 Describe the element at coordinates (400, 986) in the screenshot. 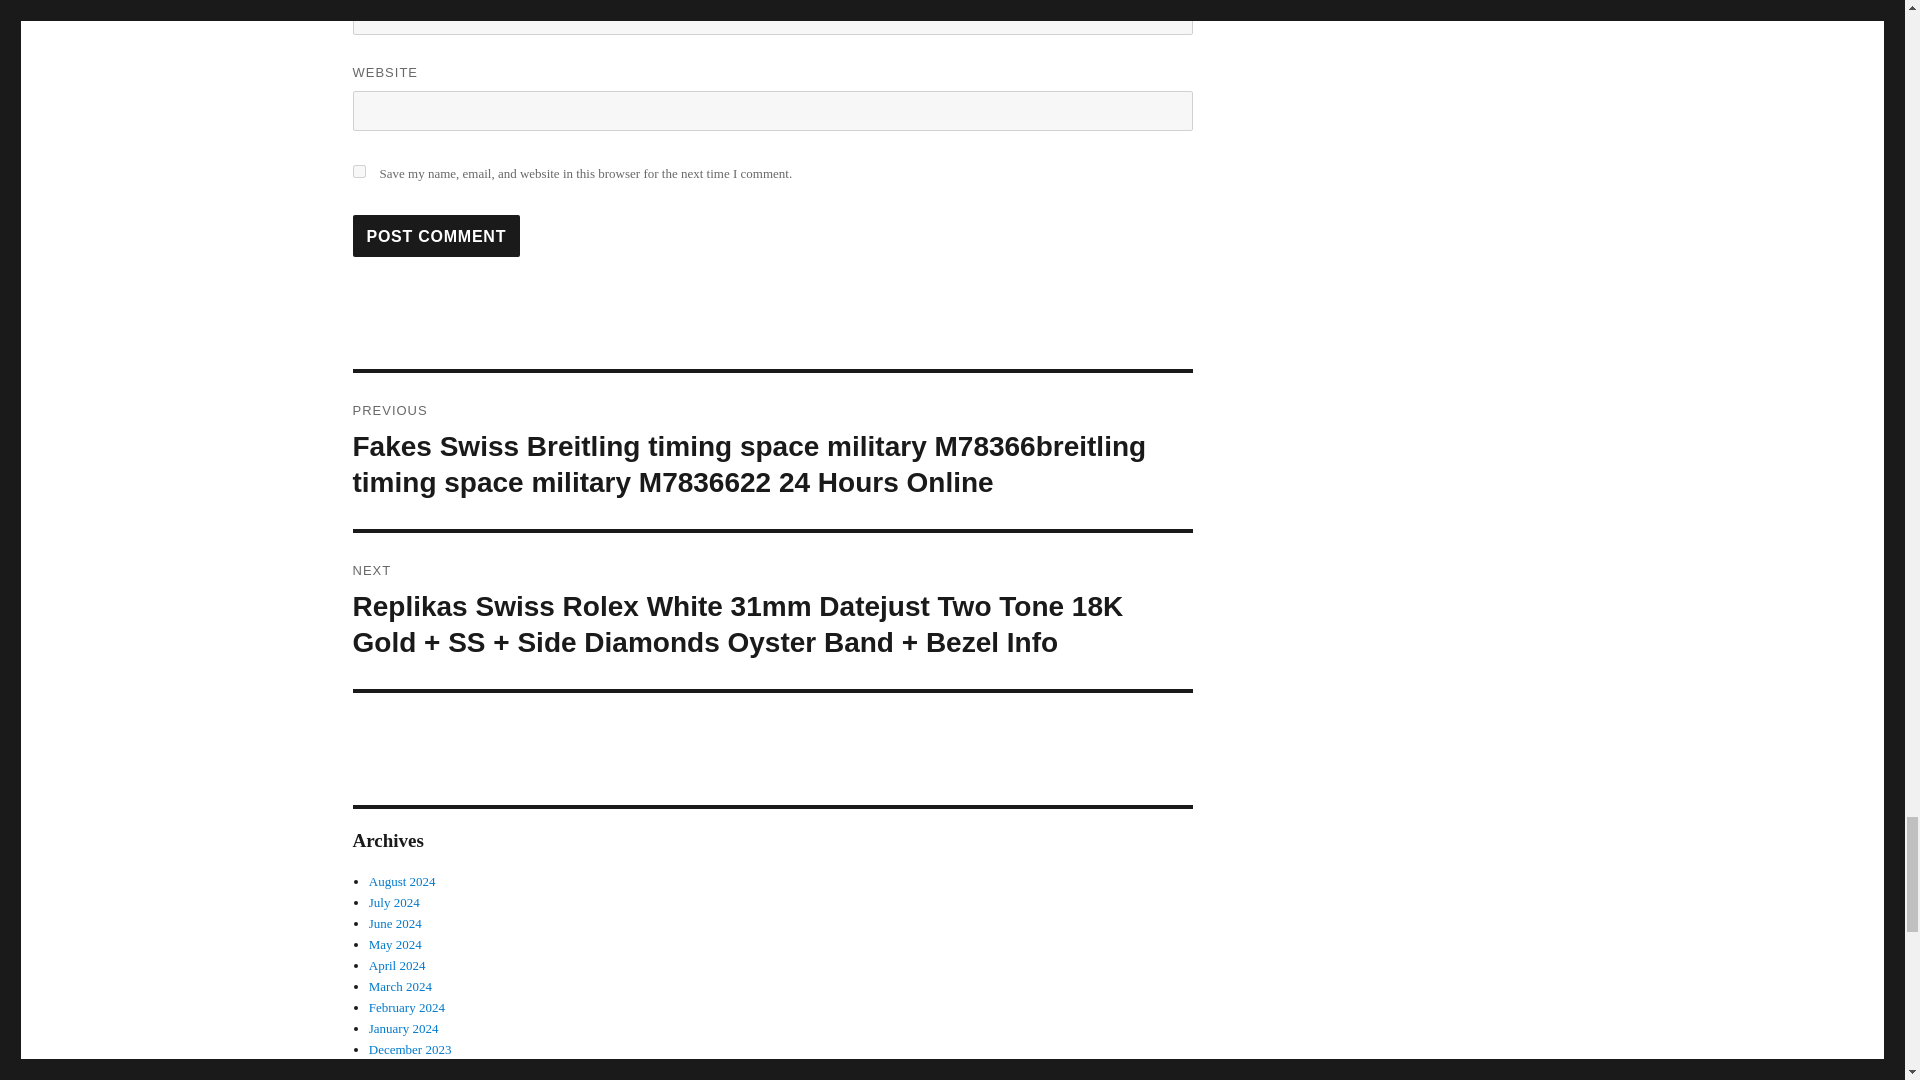

I see `March 2024` at that location.